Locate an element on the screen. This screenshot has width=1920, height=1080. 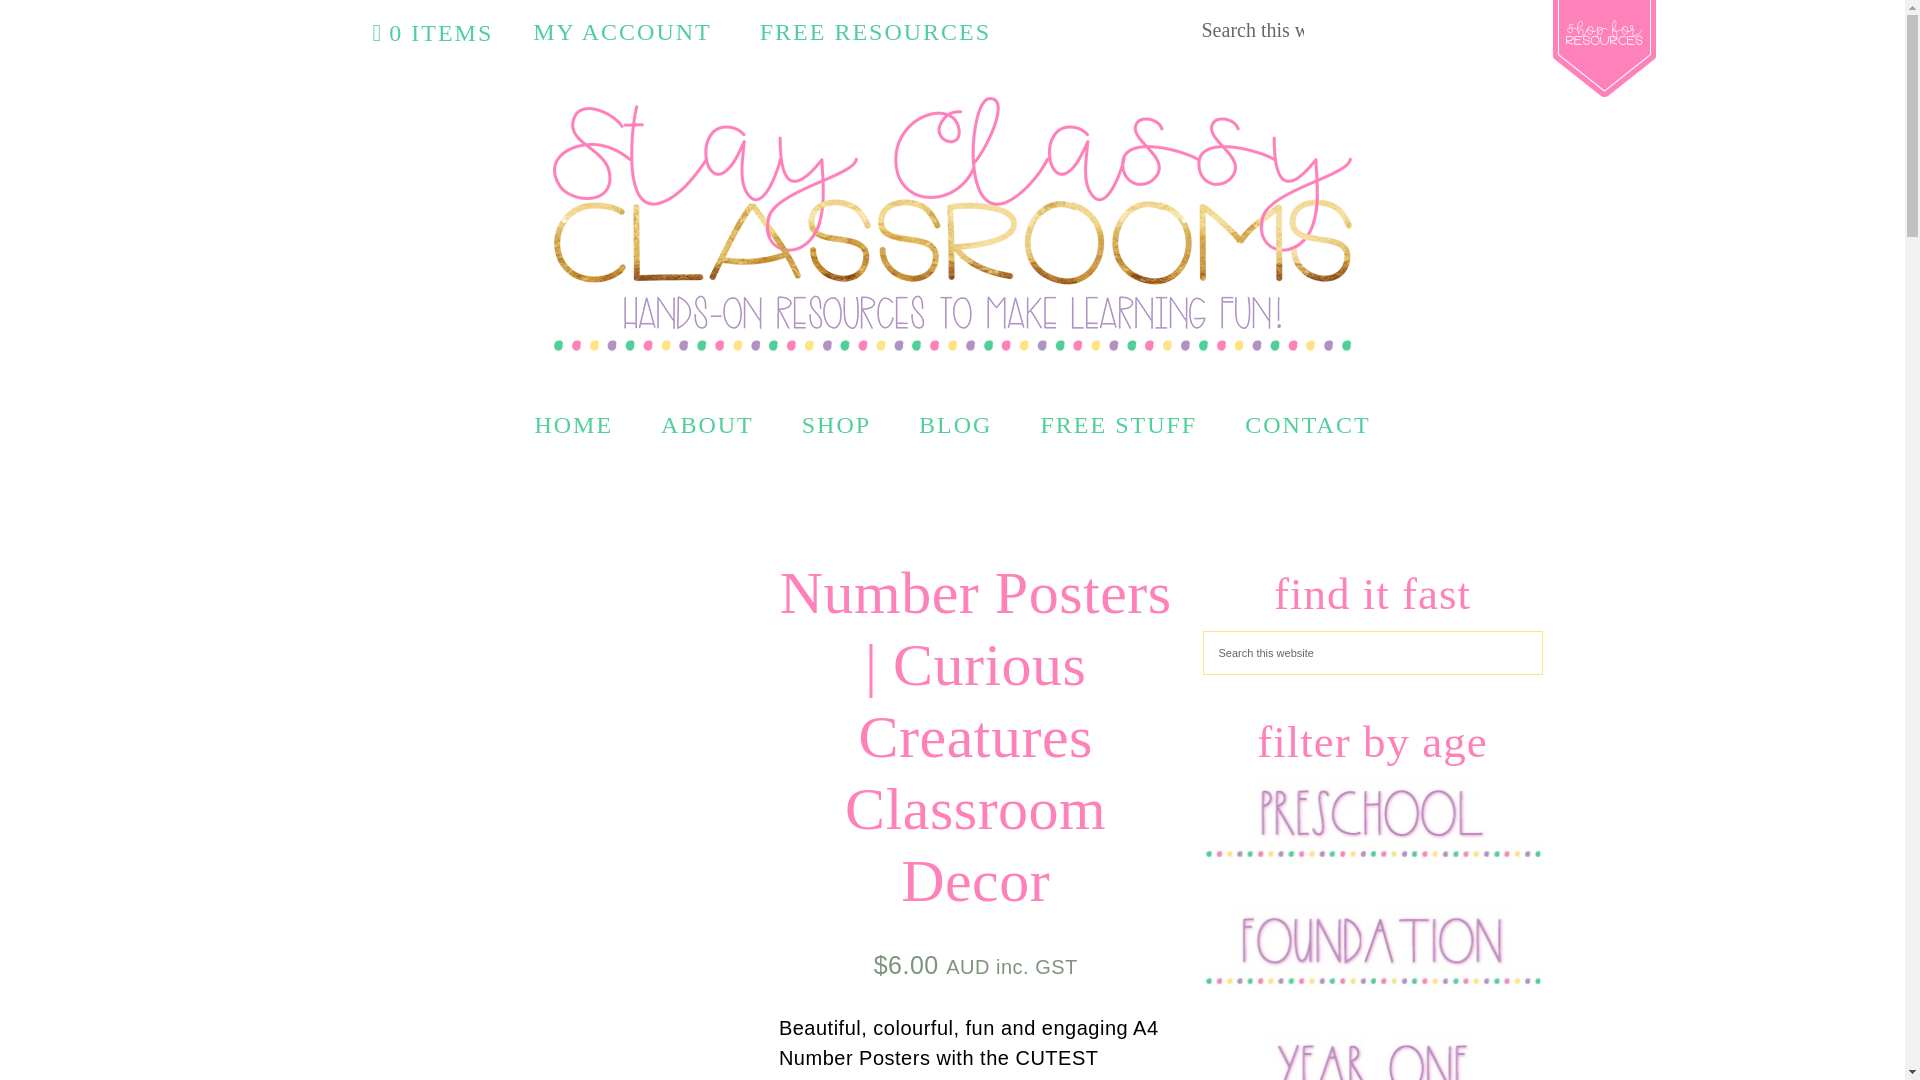
FREE STUFF is located at coordinates (1118, 424).